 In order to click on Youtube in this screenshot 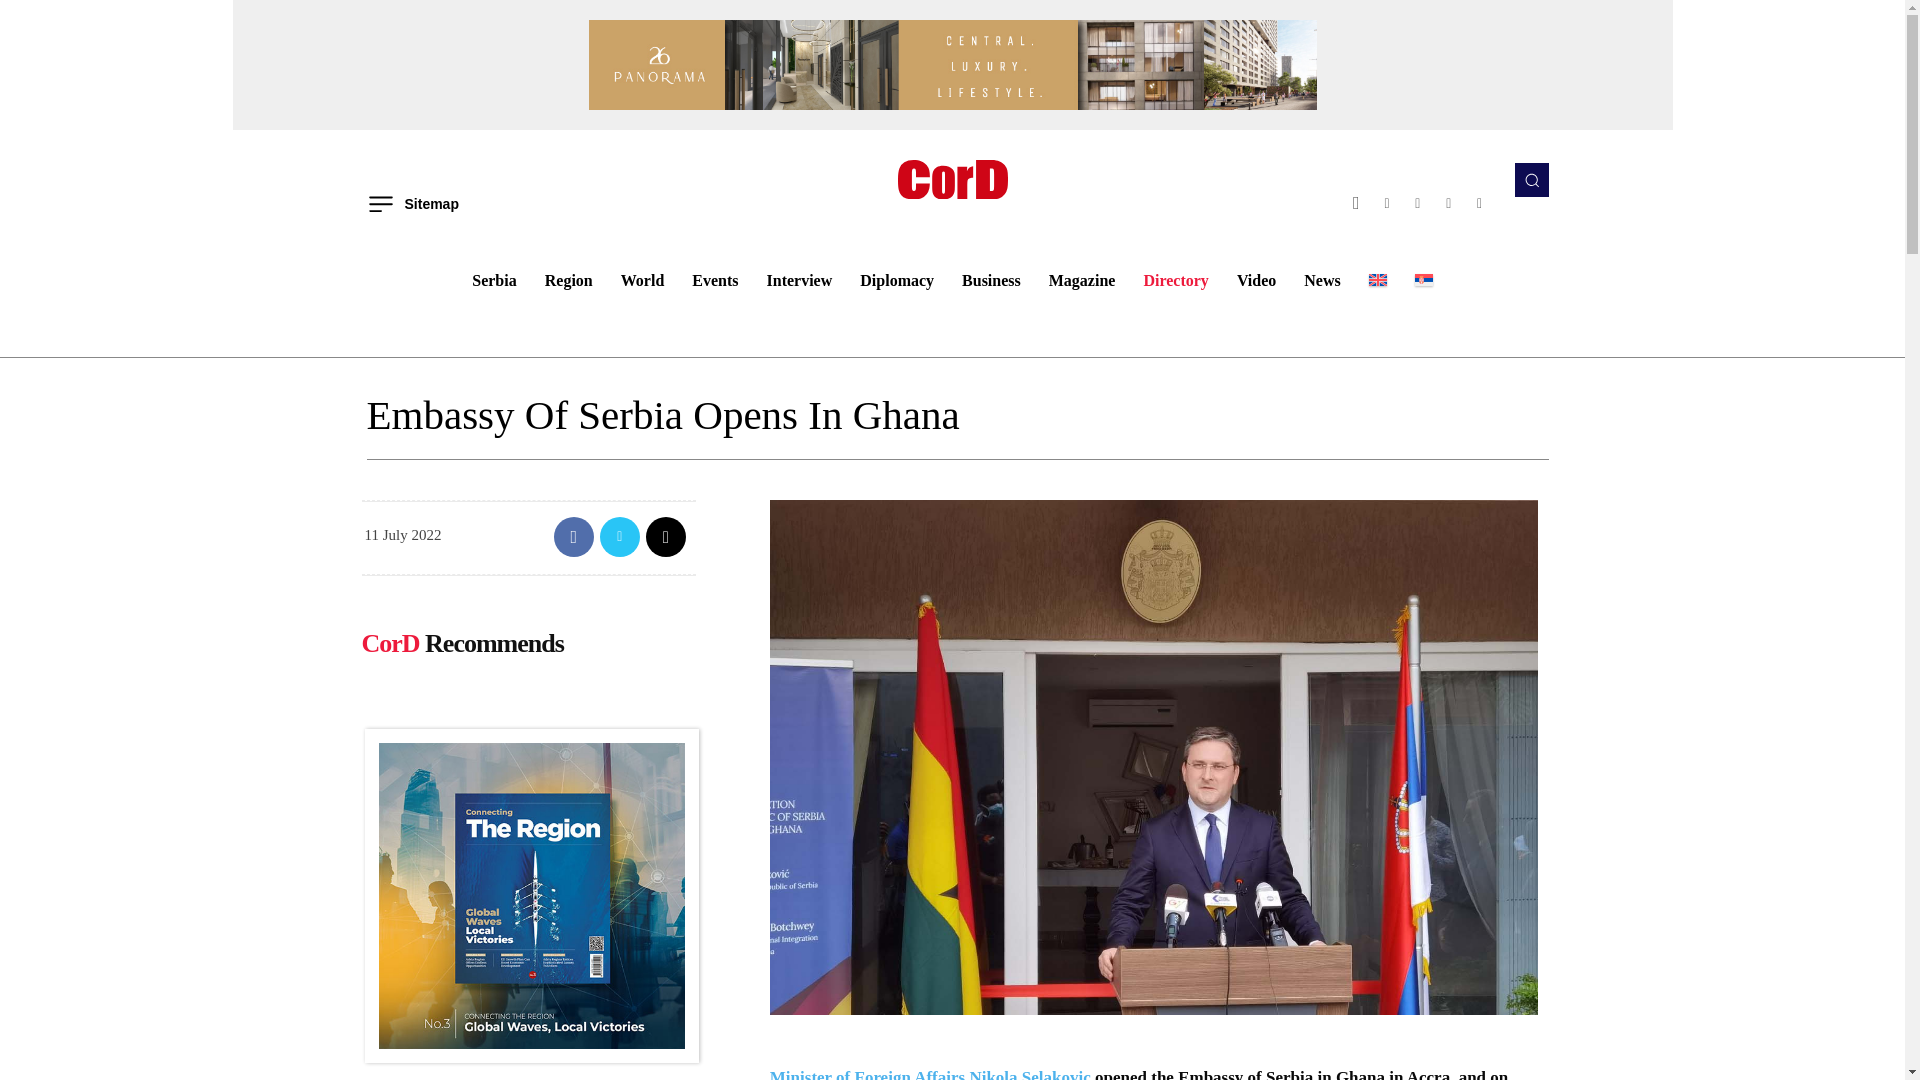, I will do `click(1479, 203)`.